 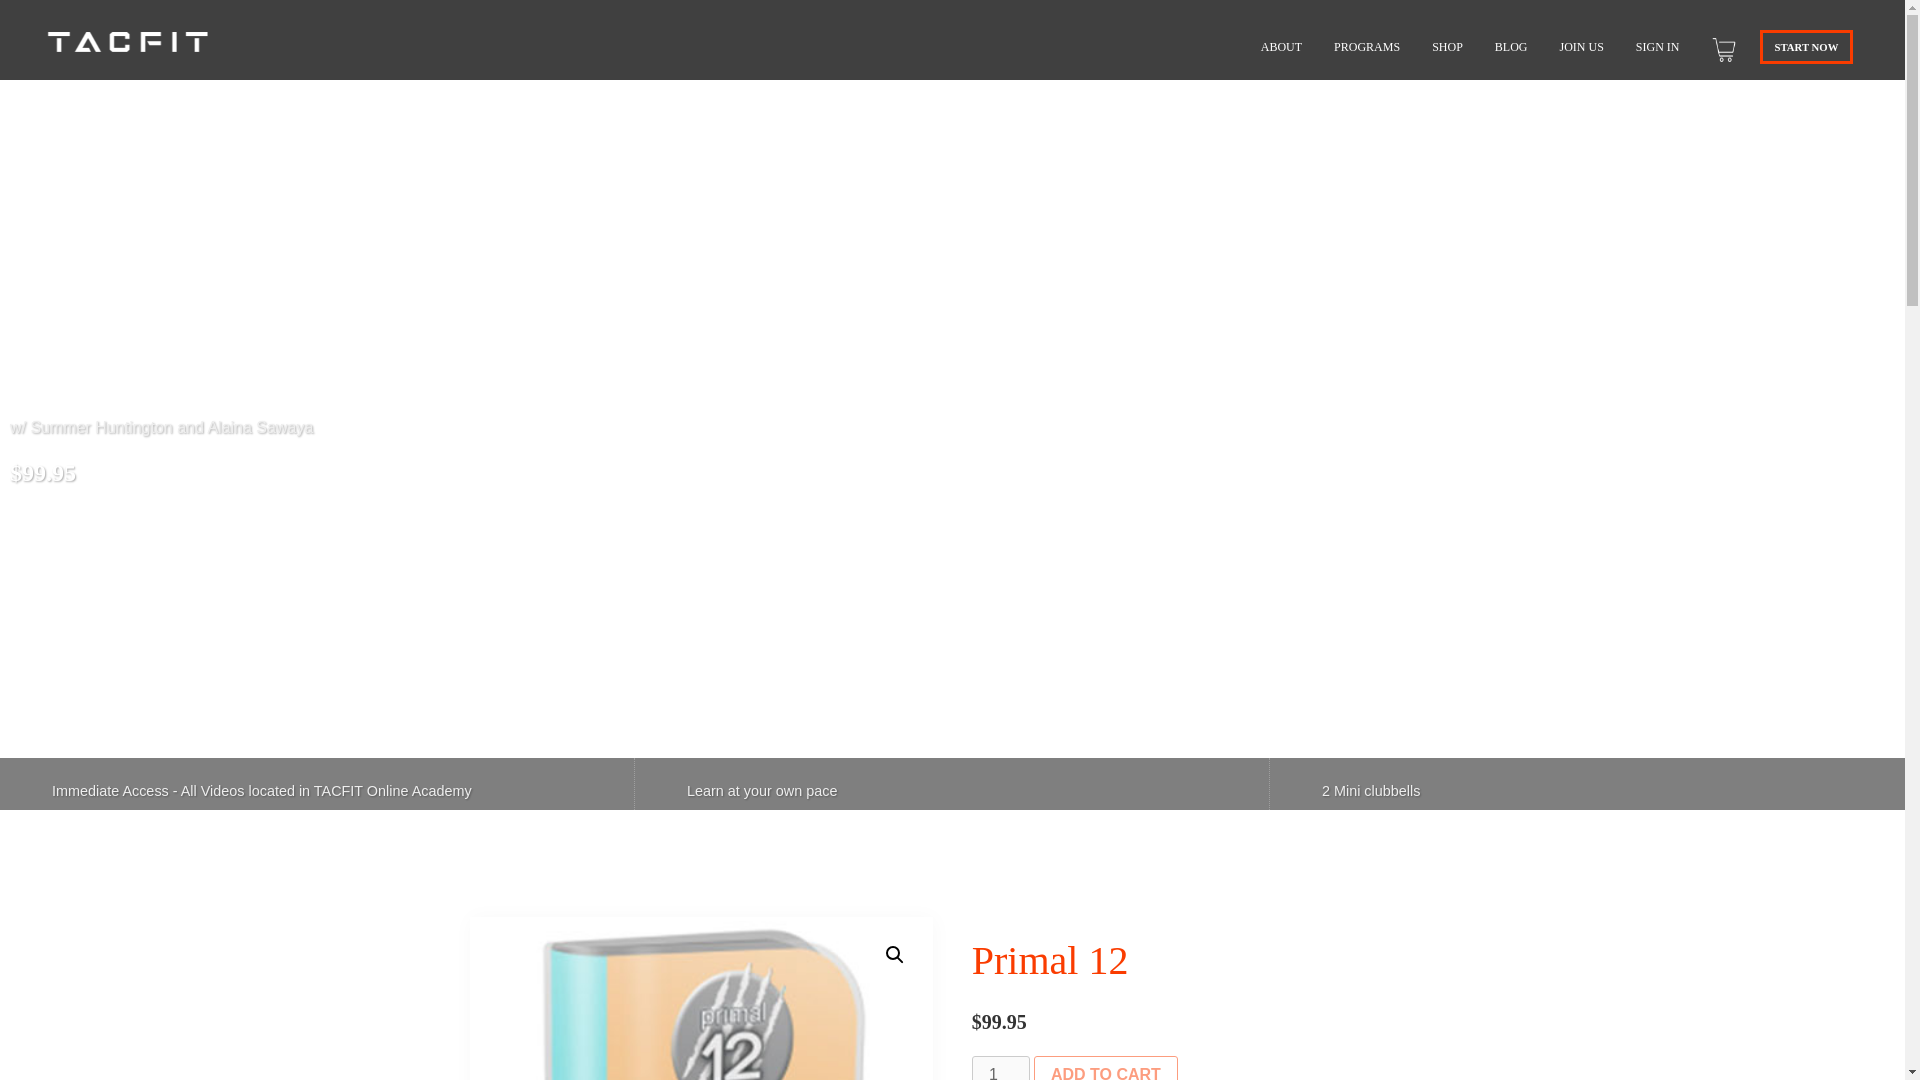 What do you see at coordinates (1658, 46) in the screenshot?
I see `SIGN IN` at bounding box center [1658, 46].